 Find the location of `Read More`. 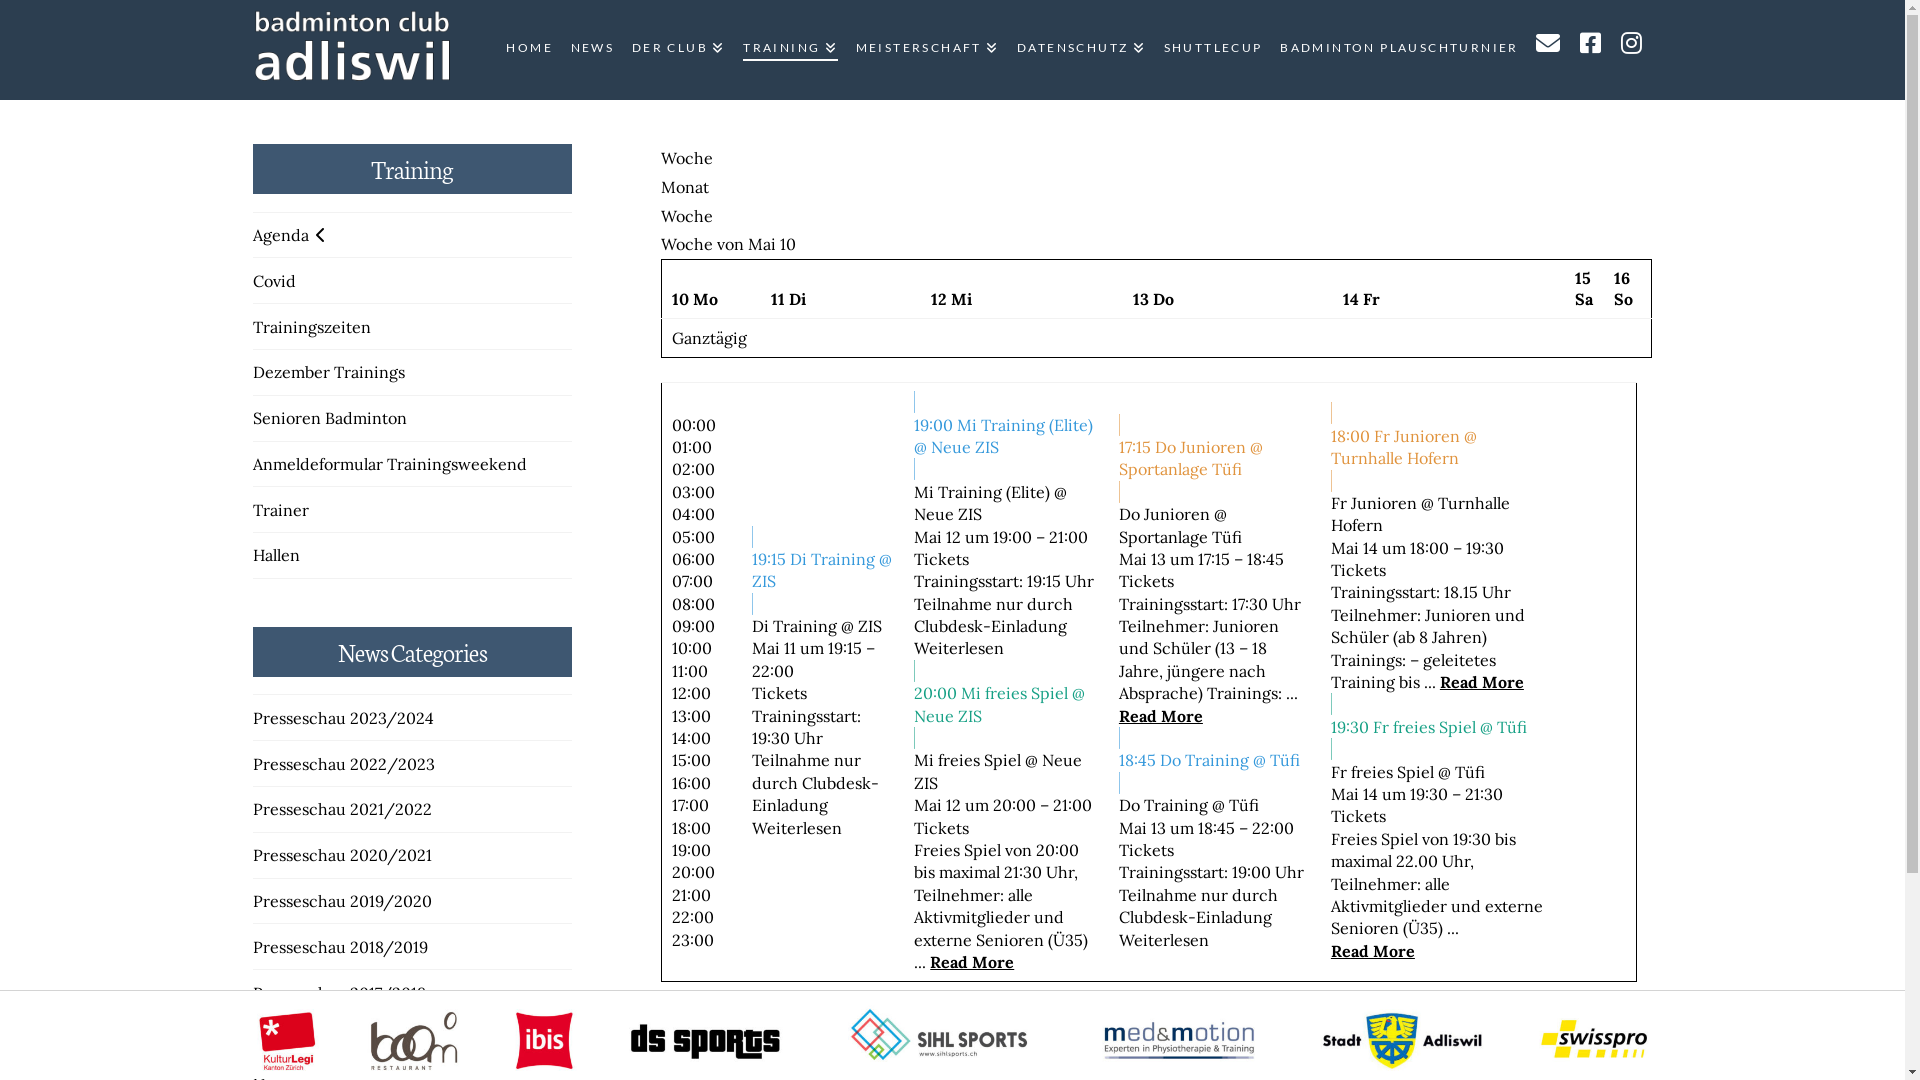

Read More is located at coordinates (1161, 716).